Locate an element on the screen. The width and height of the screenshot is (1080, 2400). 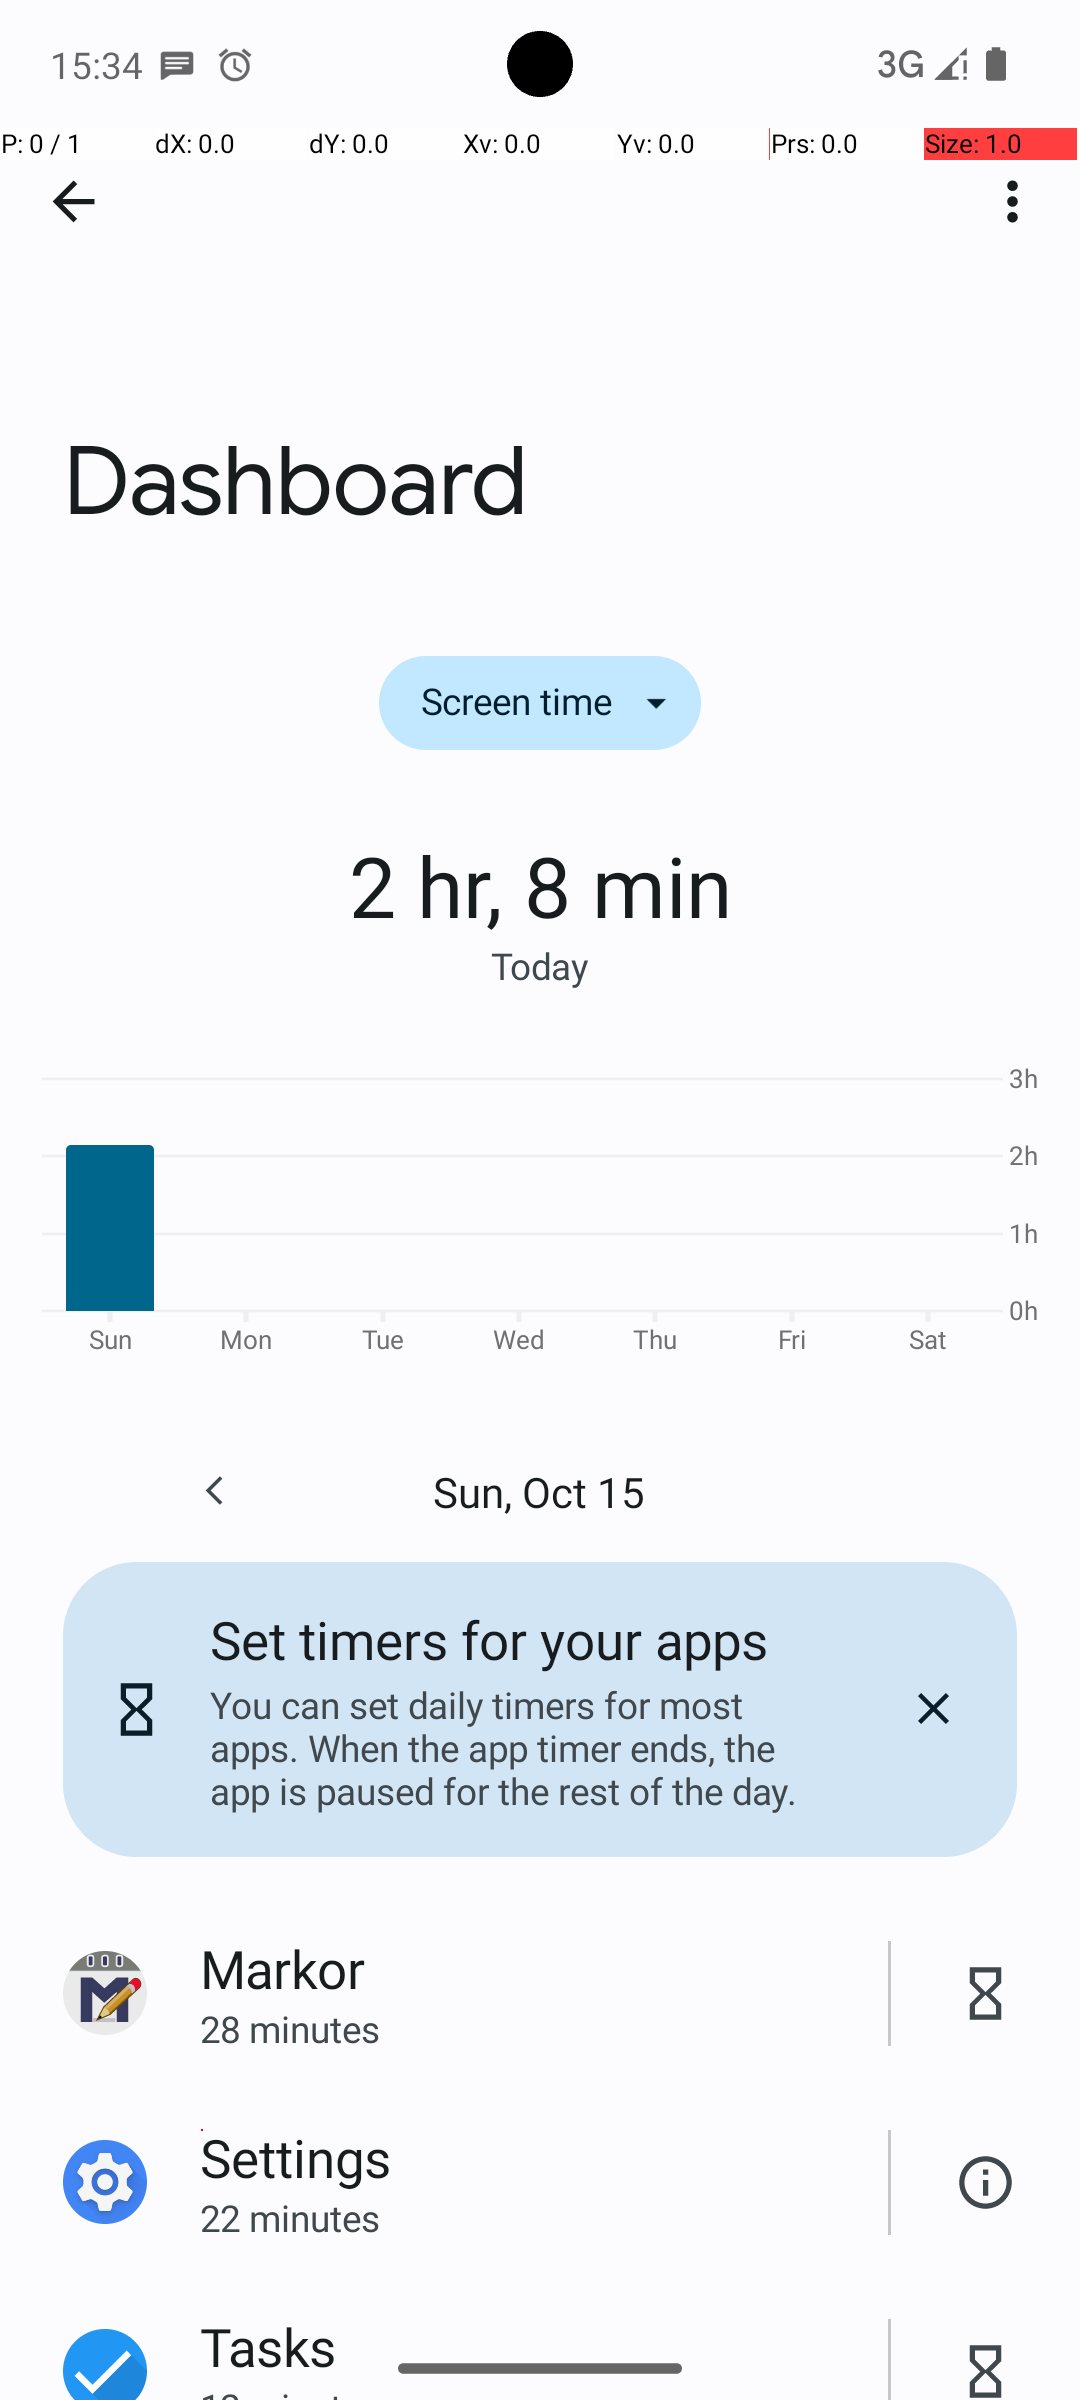
No timer set for Tasks is located at coordinates (986, 2349).